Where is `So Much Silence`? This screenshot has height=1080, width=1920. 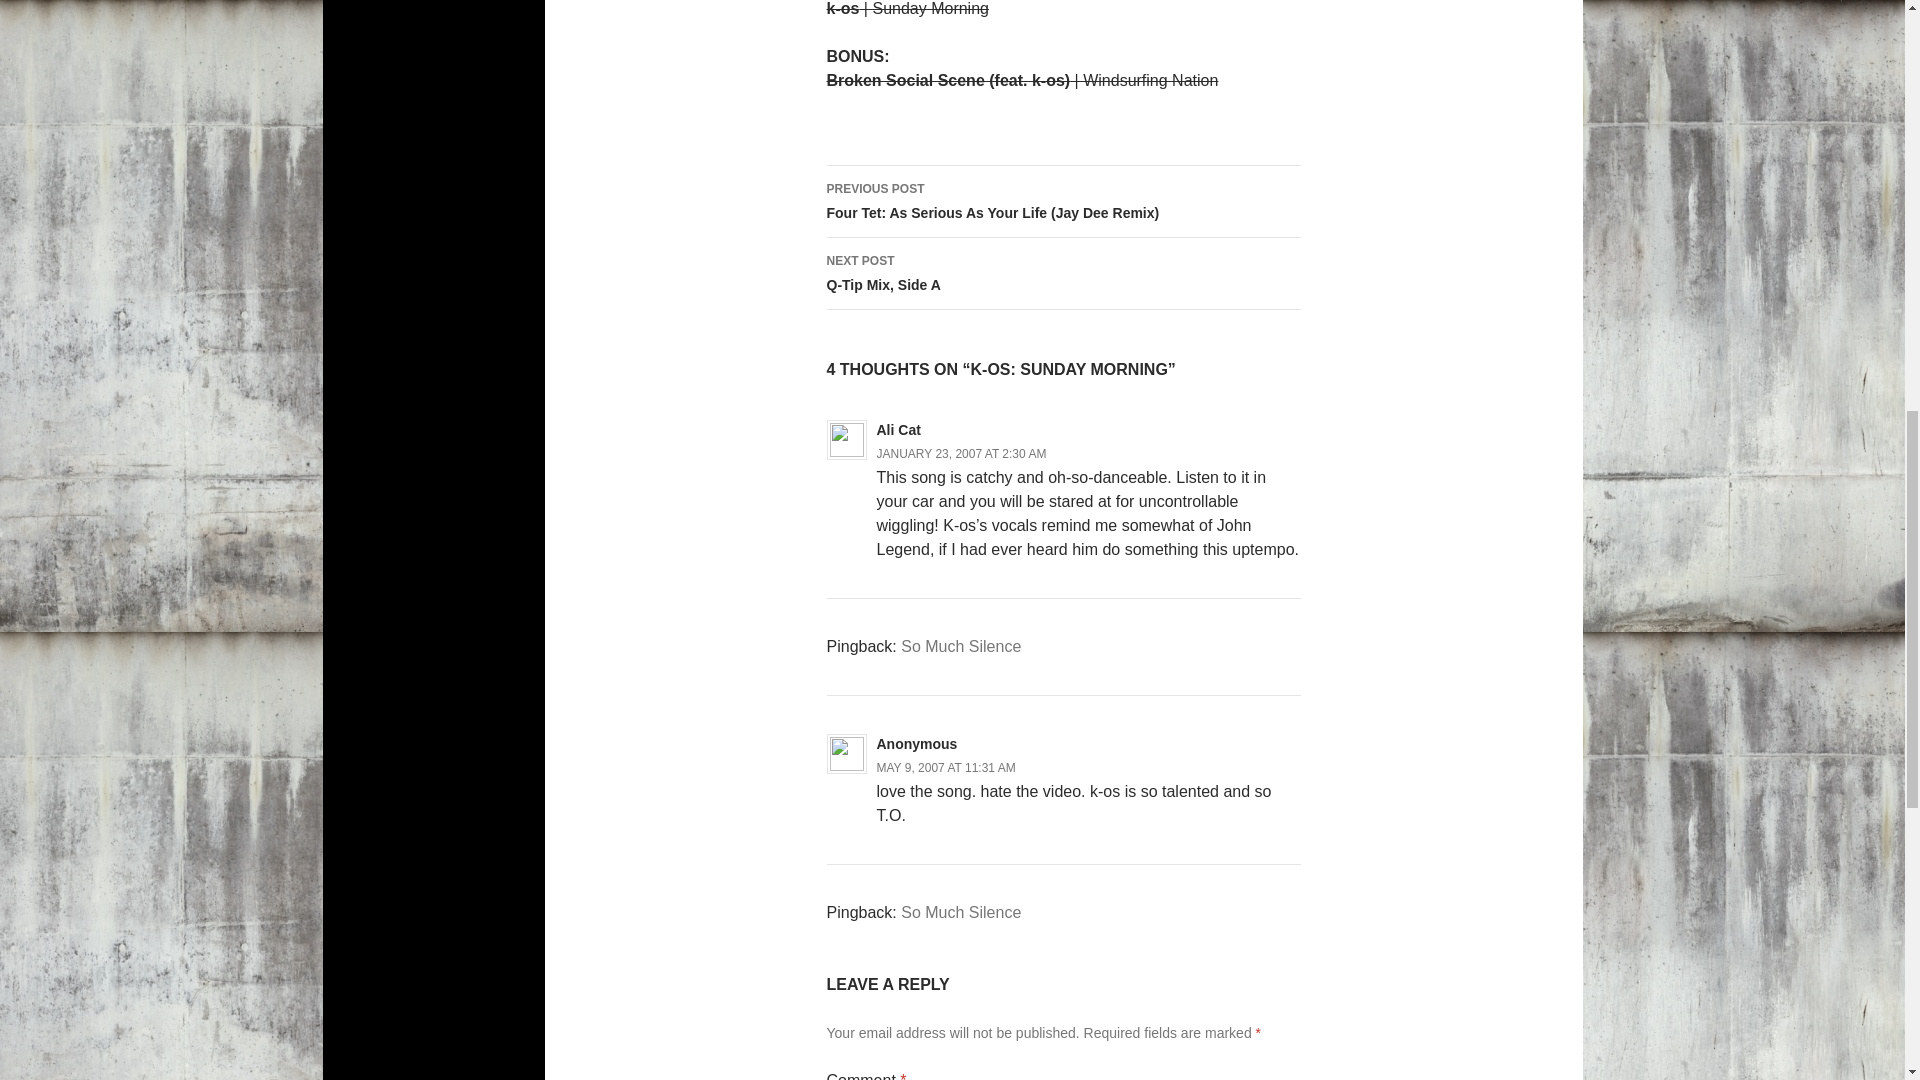 So Much Silence is located at coordinates (960, 646).